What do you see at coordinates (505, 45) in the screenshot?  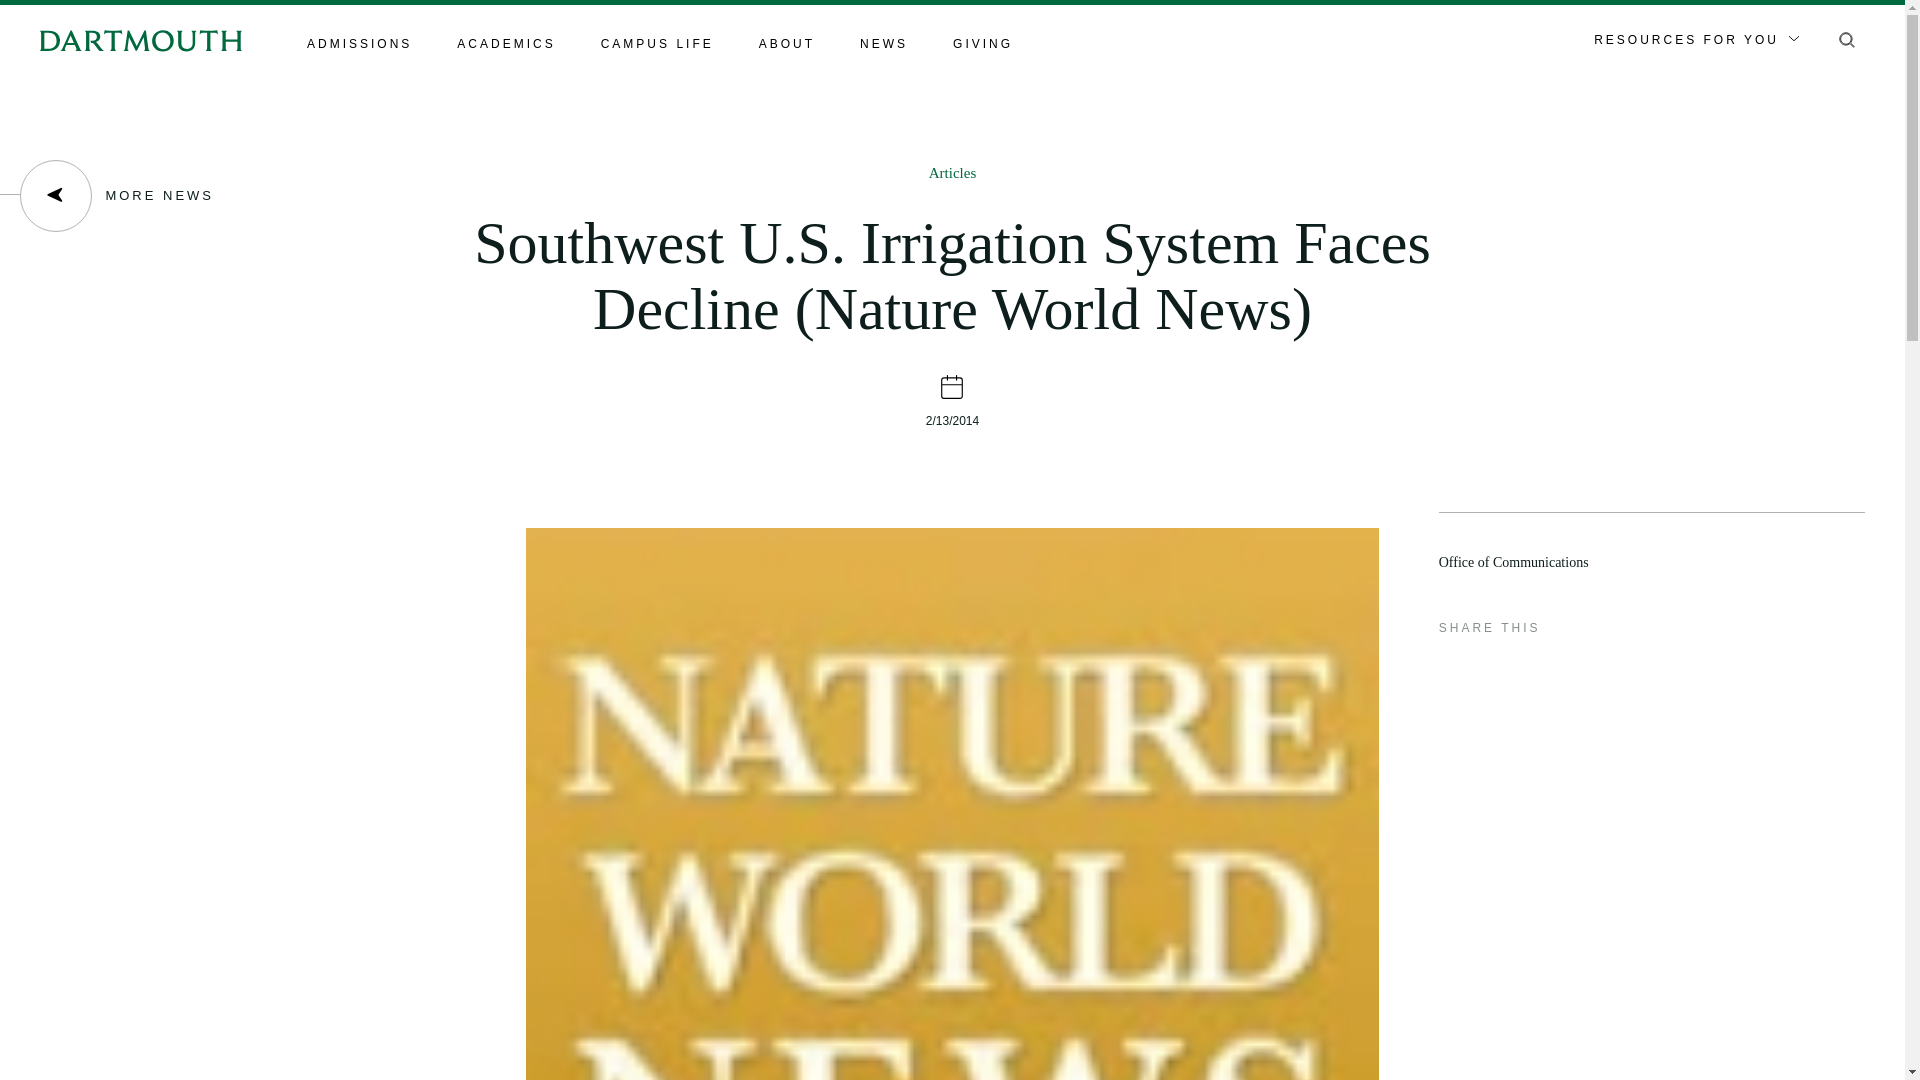 I see `ACADEMICS` at bounding box center [505, 45].